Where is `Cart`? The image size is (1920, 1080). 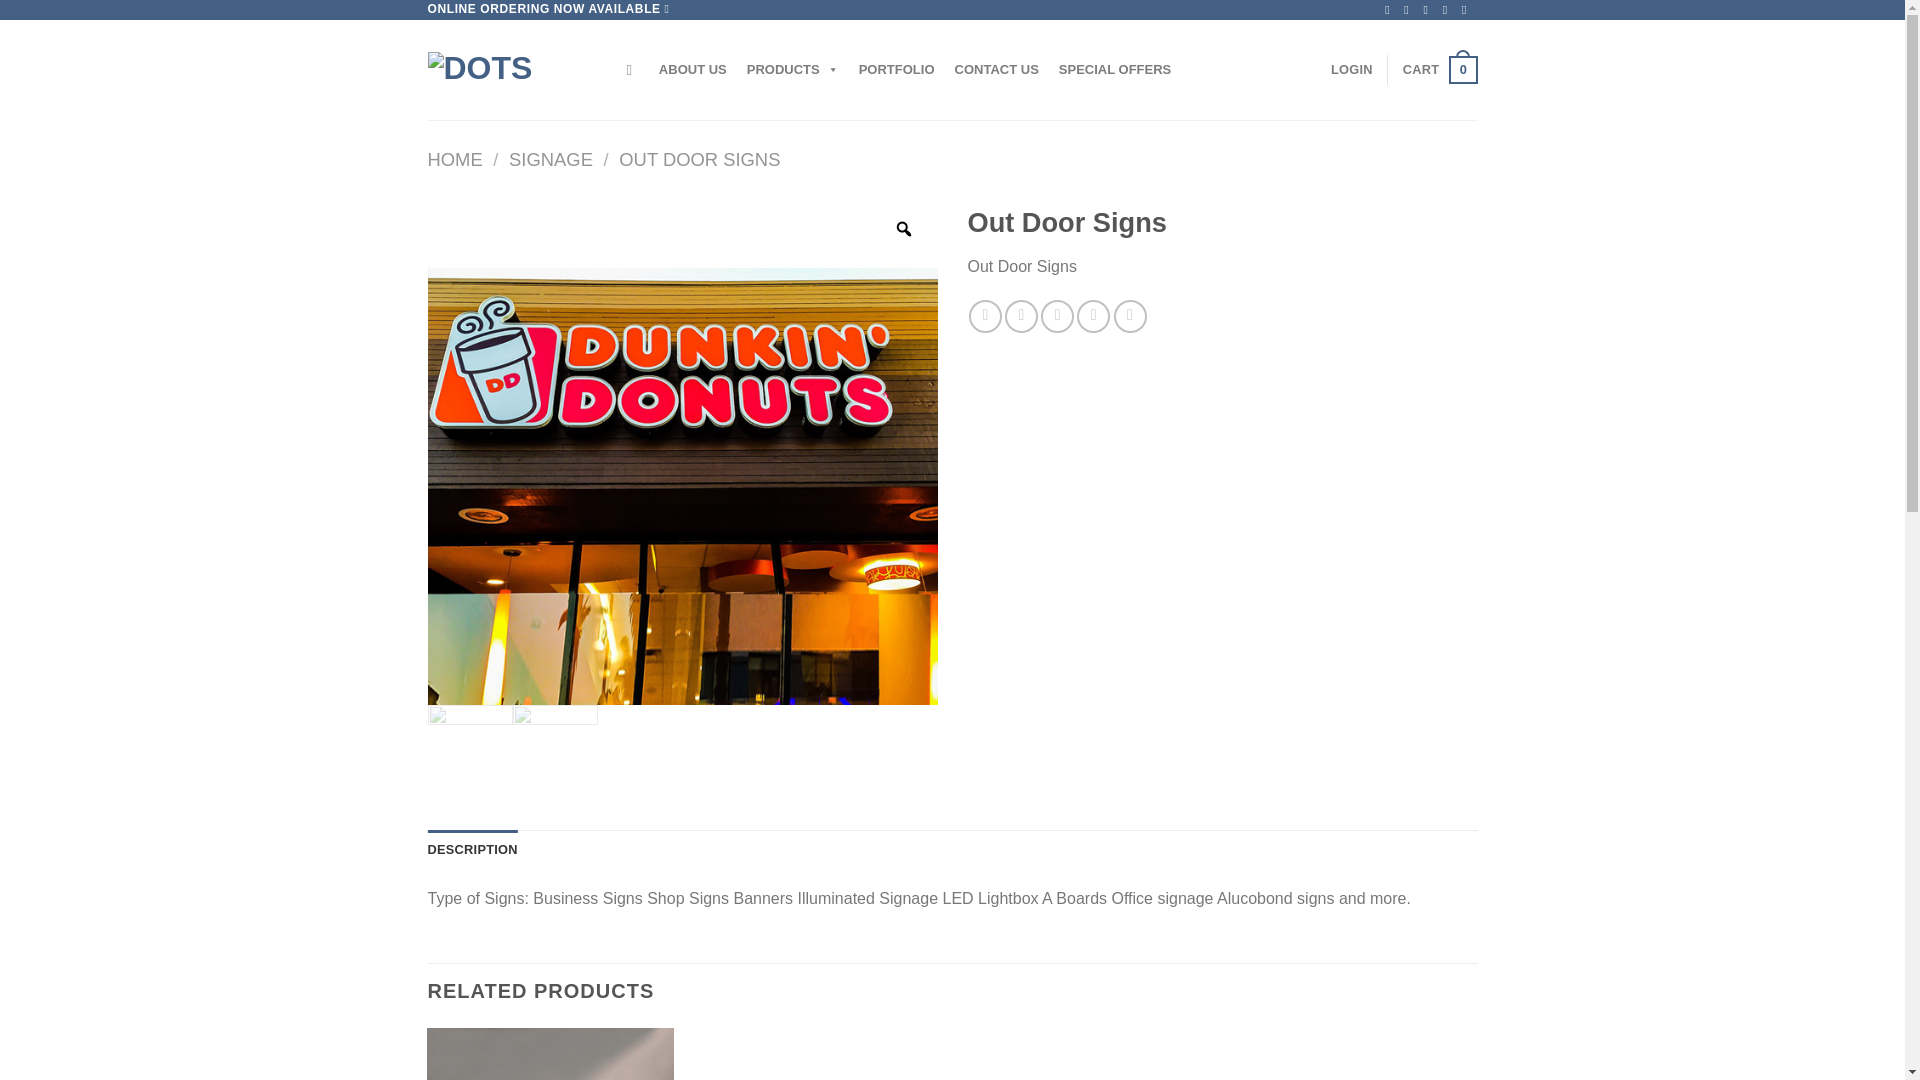
Cart is located at coordinates (554, 747).